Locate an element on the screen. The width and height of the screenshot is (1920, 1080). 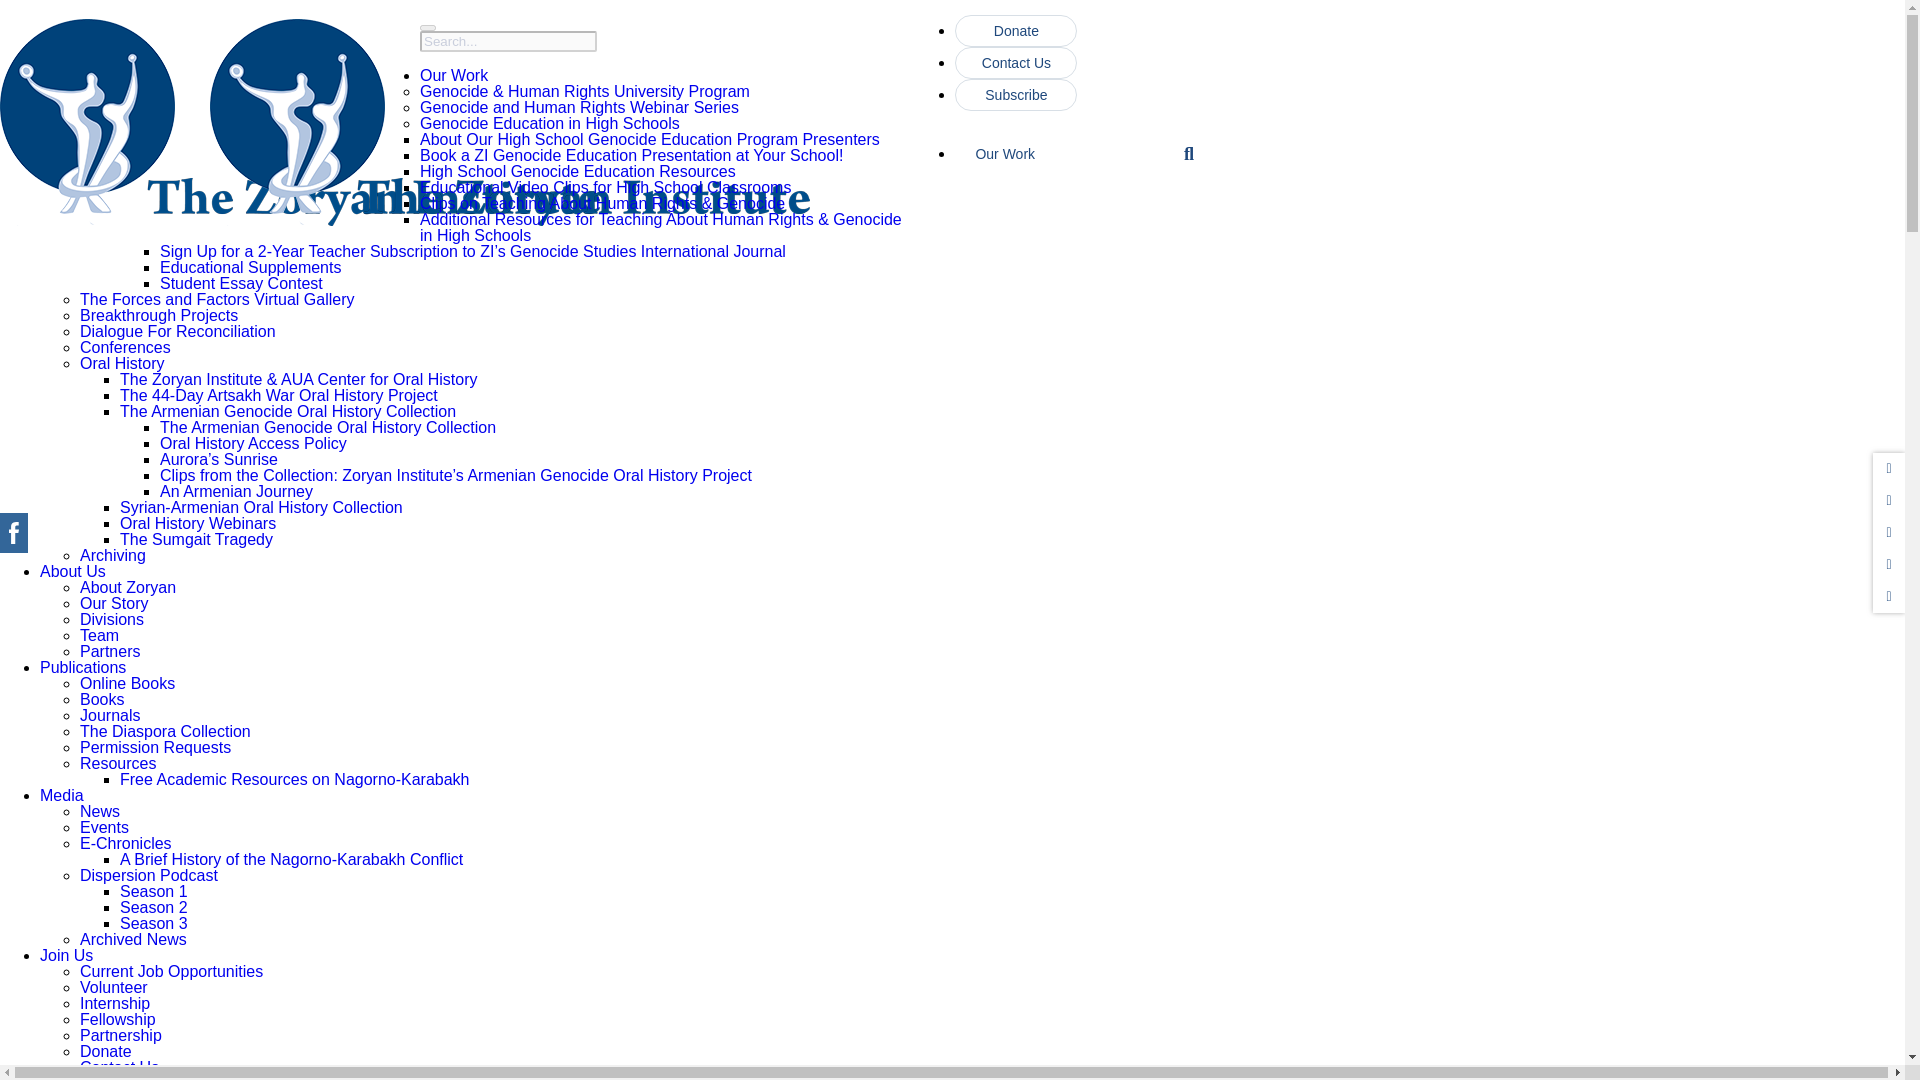
Contact Us is located at coordinates (1016, 62).